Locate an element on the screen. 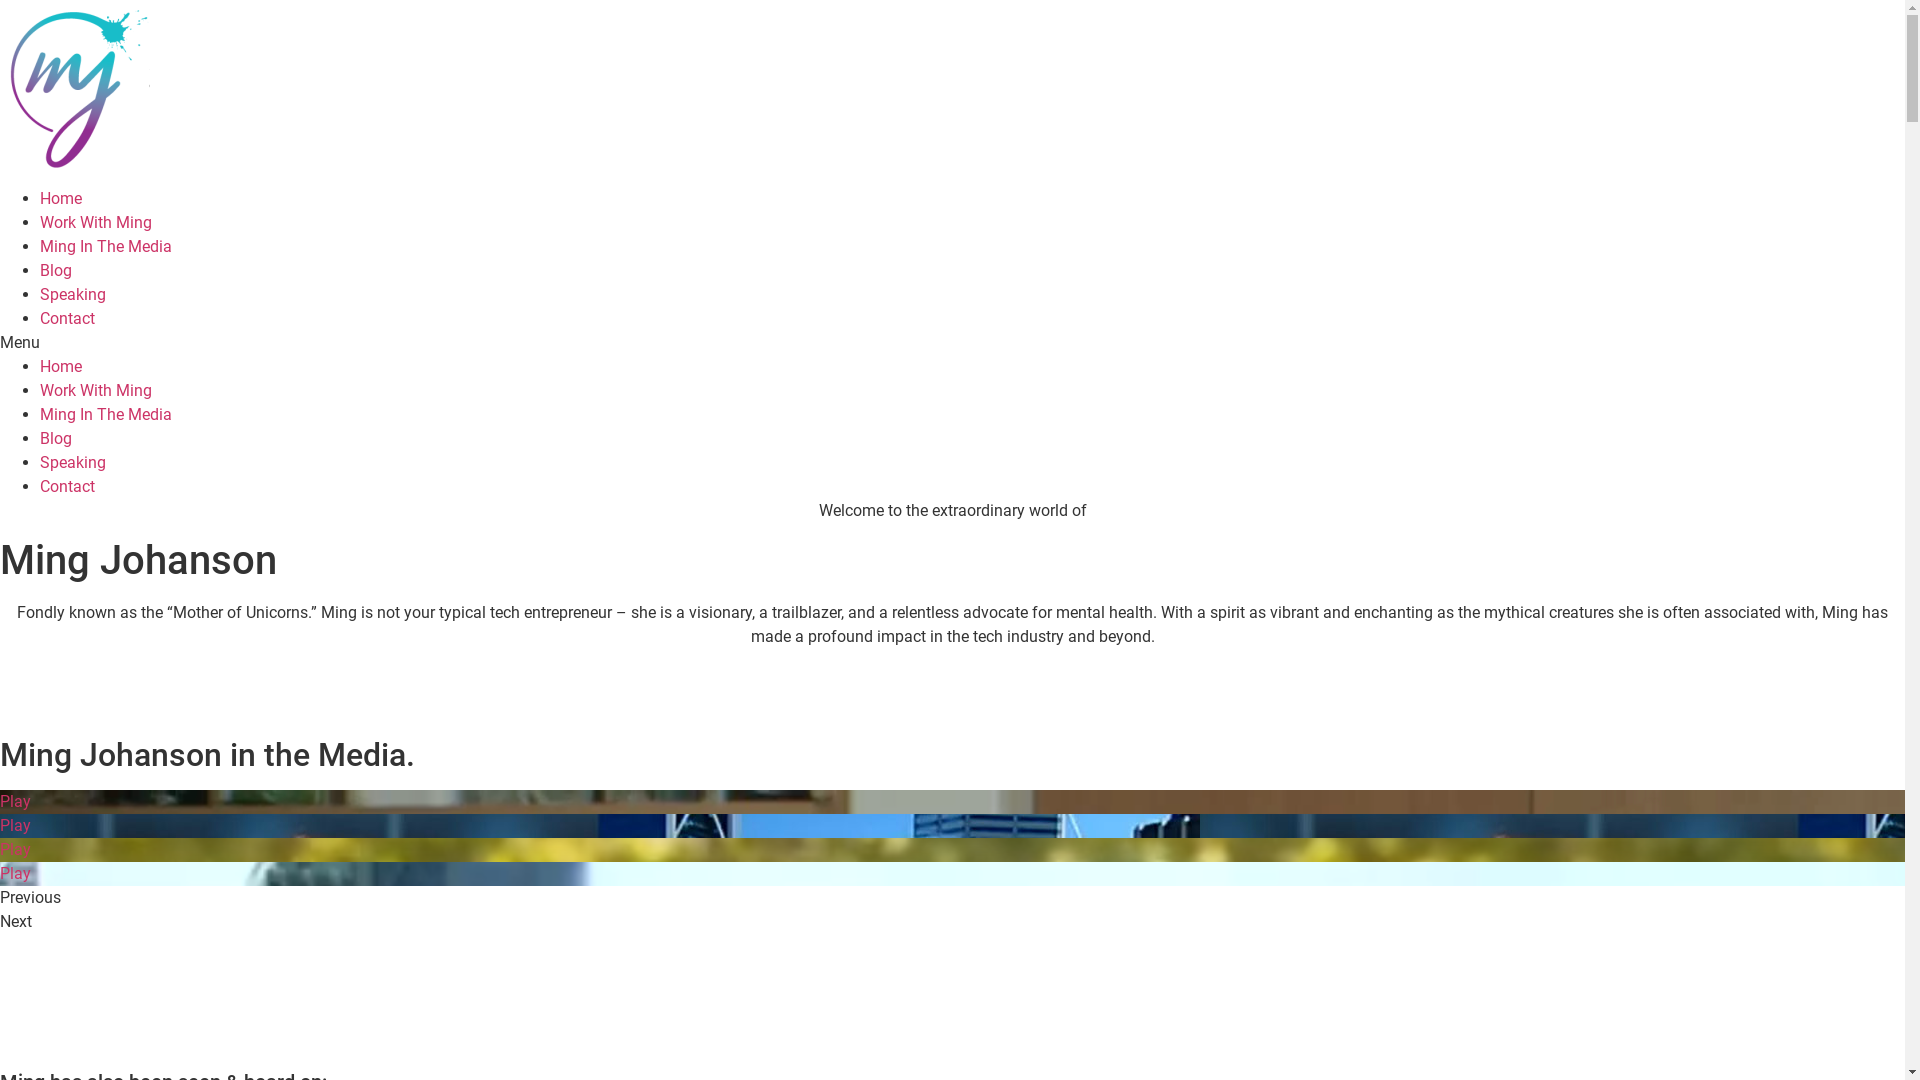 This screenshot has height=1080, width=1920. Home is located at coordinates (61, 198).